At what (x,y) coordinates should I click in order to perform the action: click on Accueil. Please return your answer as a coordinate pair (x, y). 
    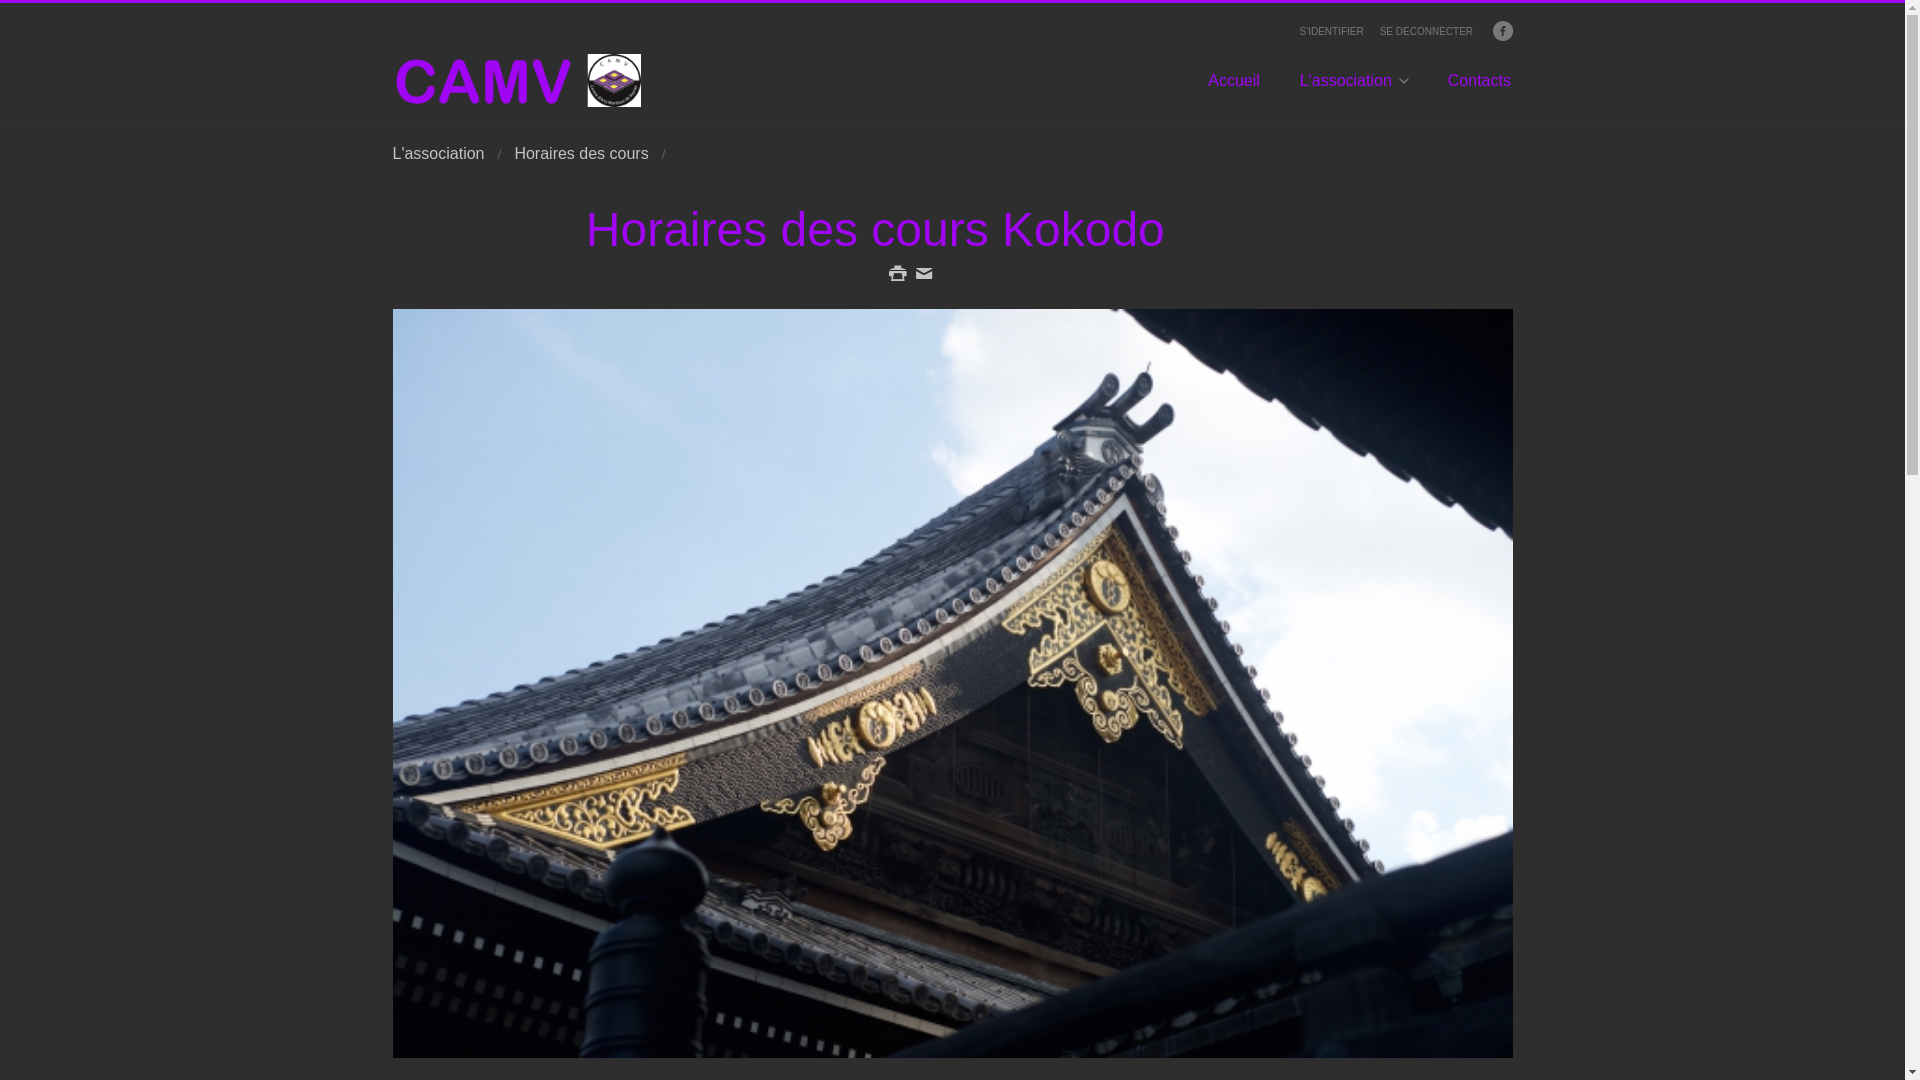
    Looking at the image, I should click on (1234, 90).